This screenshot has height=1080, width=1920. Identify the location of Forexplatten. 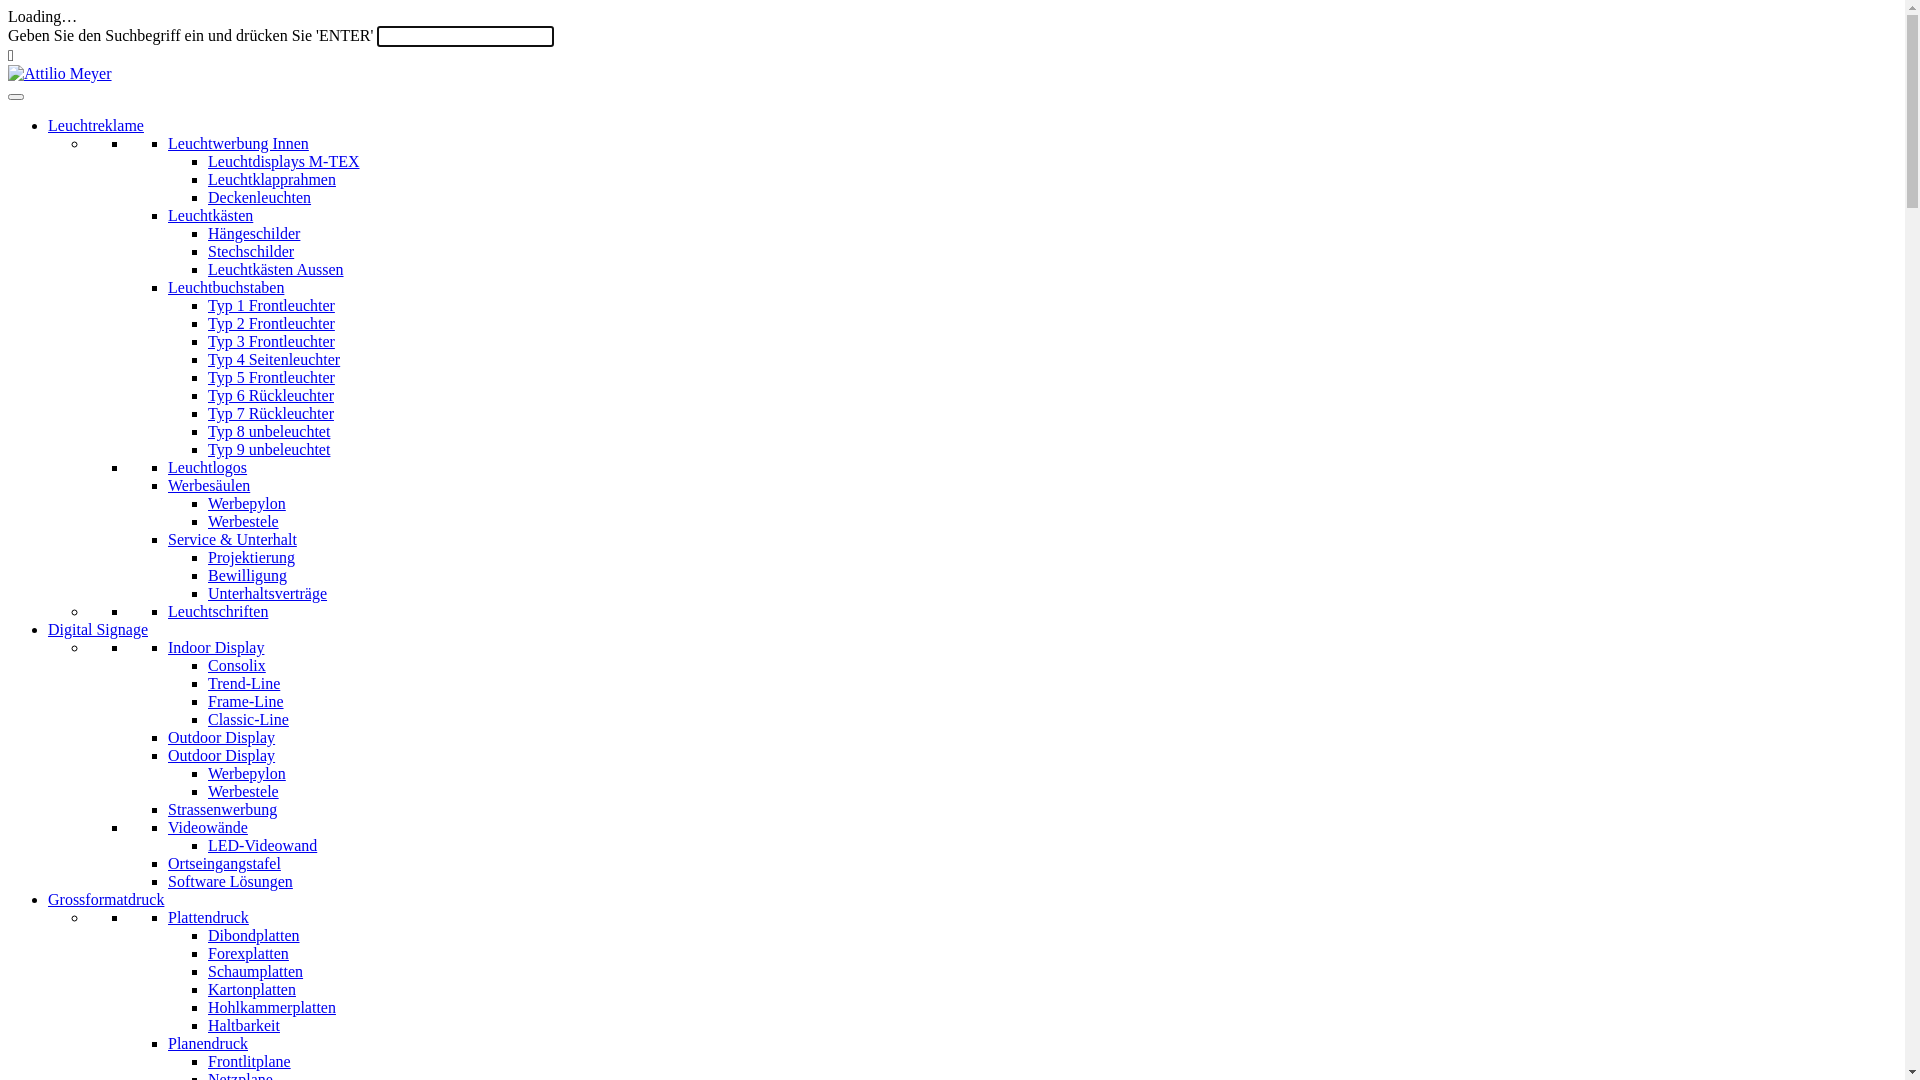
(248, 954).